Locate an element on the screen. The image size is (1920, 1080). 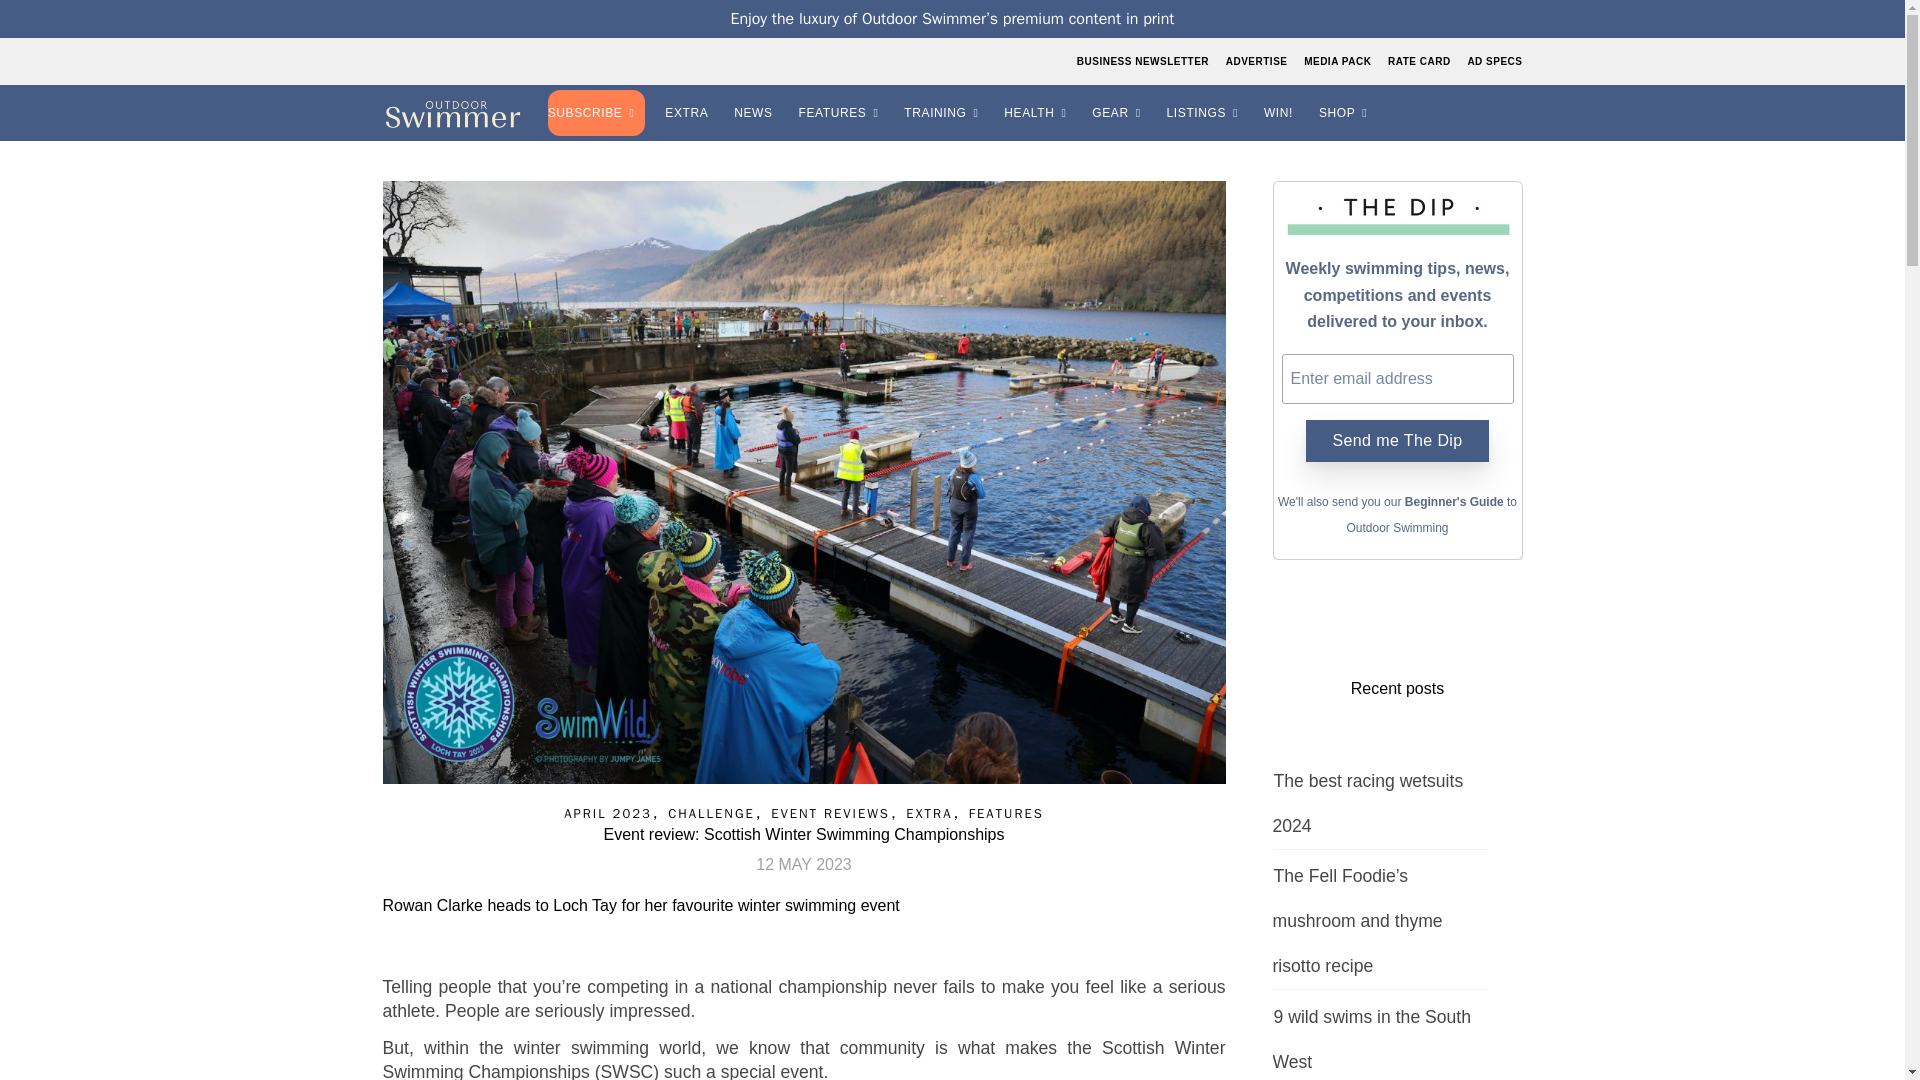
AD SPECS is located at coordinates (1492, 61).